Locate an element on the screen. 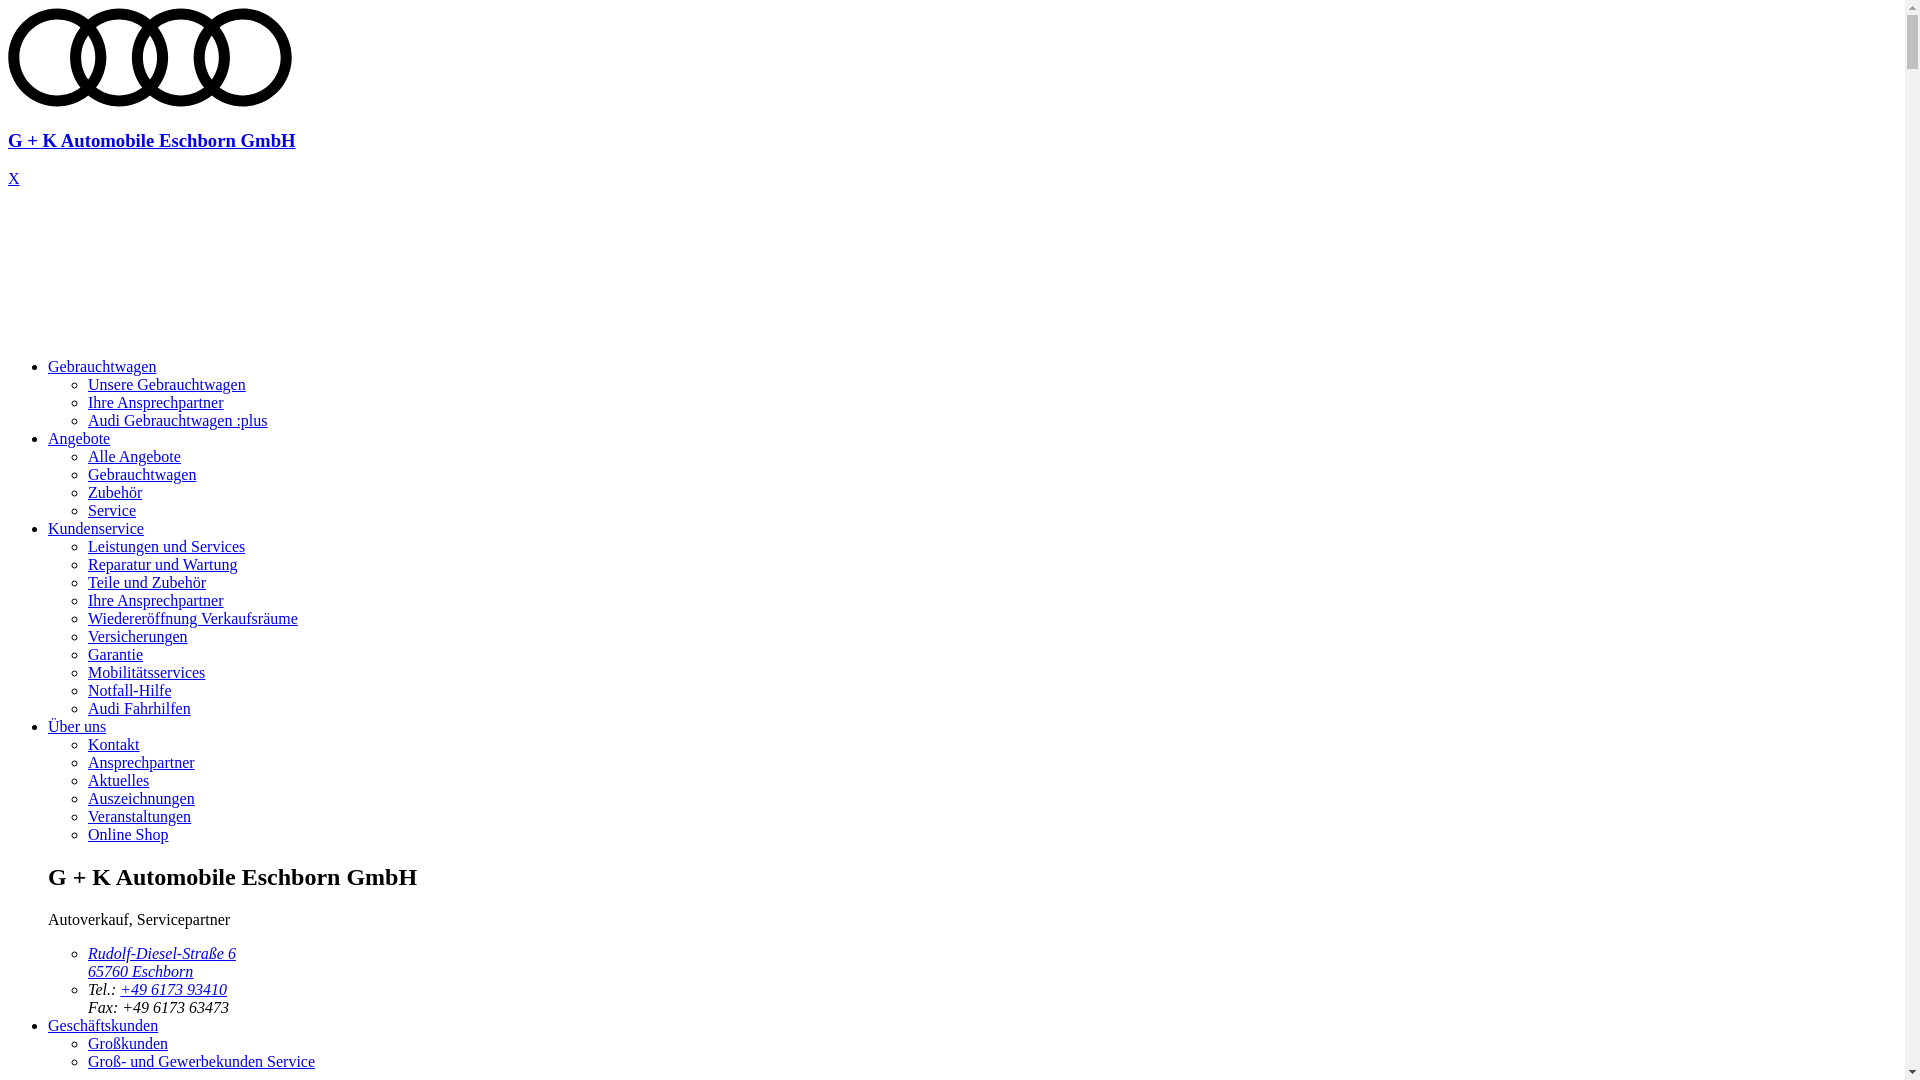 This screenshot has width=1920, height=1080. Versicherungen is located at coordinates (138, 636).